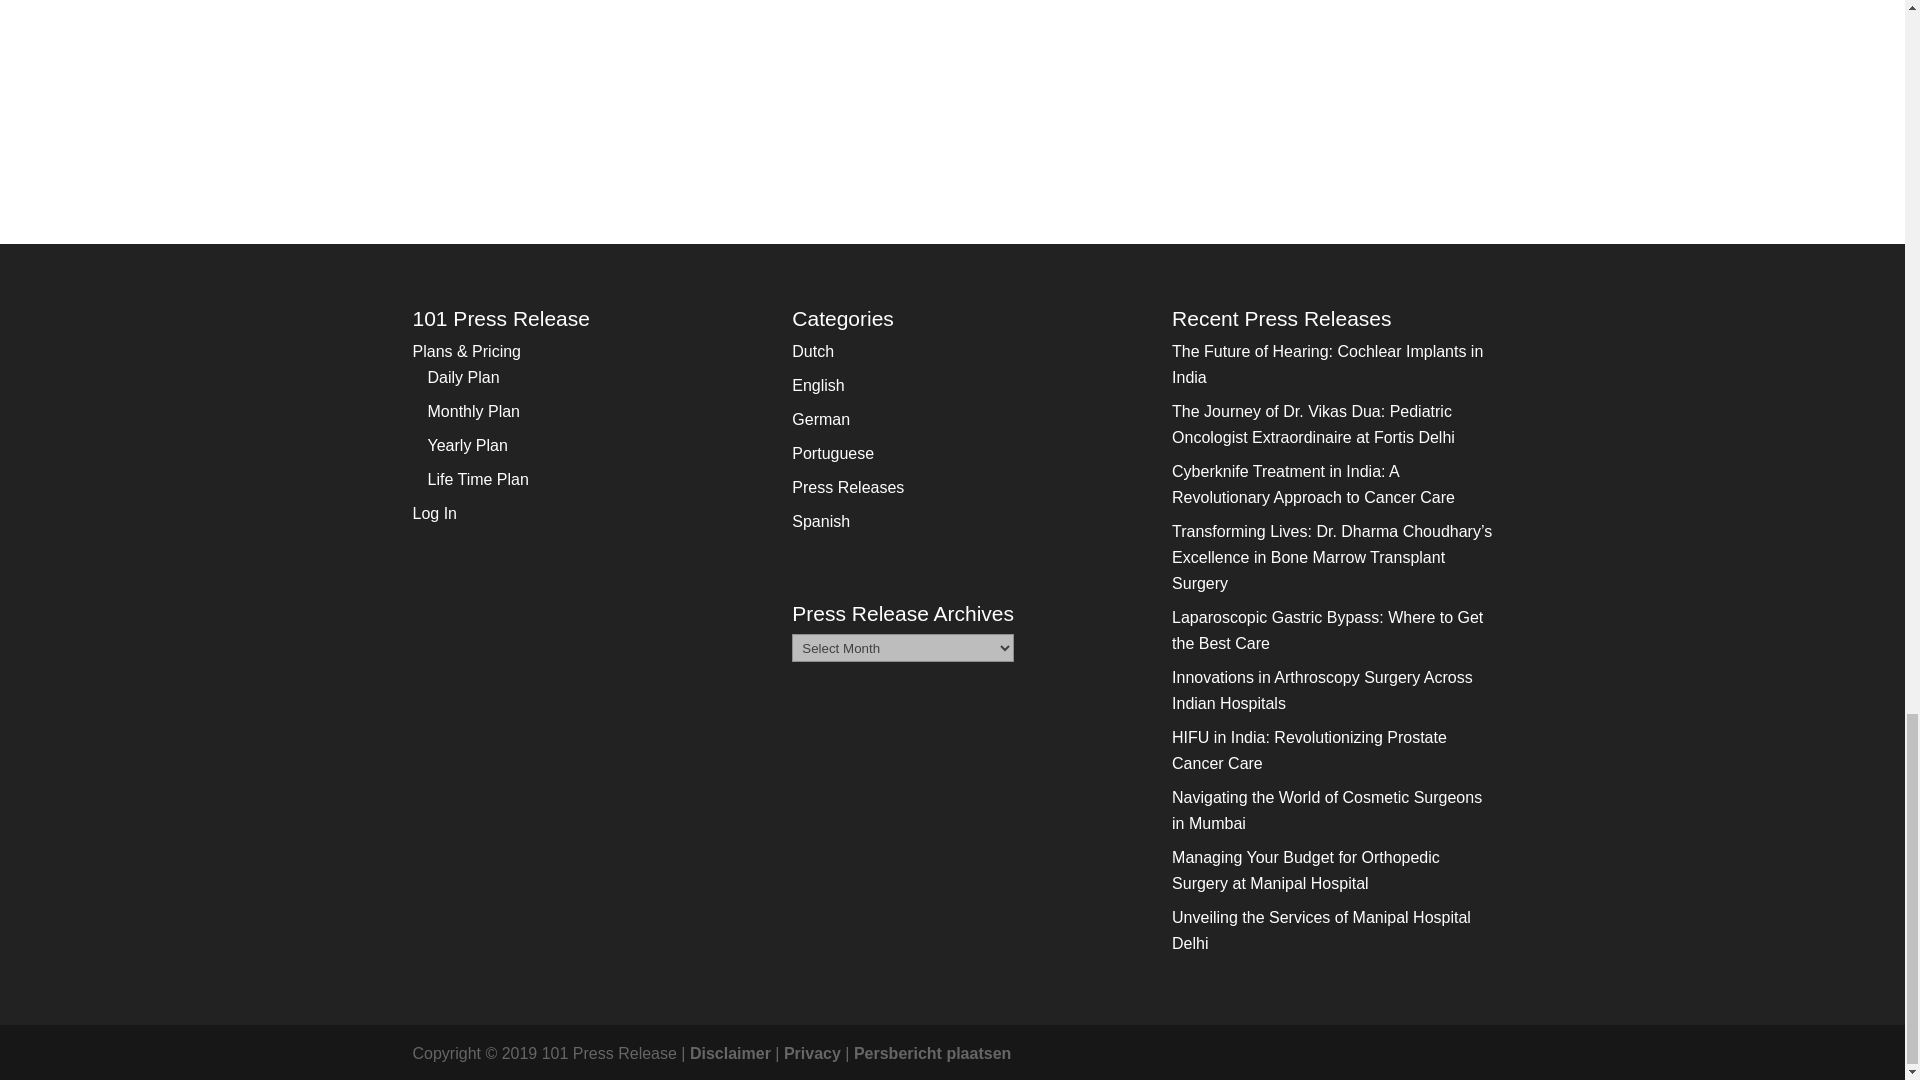 The image size is (1920, 1080). What do you see at coordinates (1309, 750) in the screenshot?
I see `HIFU in India: Revolutionizing Prostate Cancer Care` at bounding box center [1309, 750].